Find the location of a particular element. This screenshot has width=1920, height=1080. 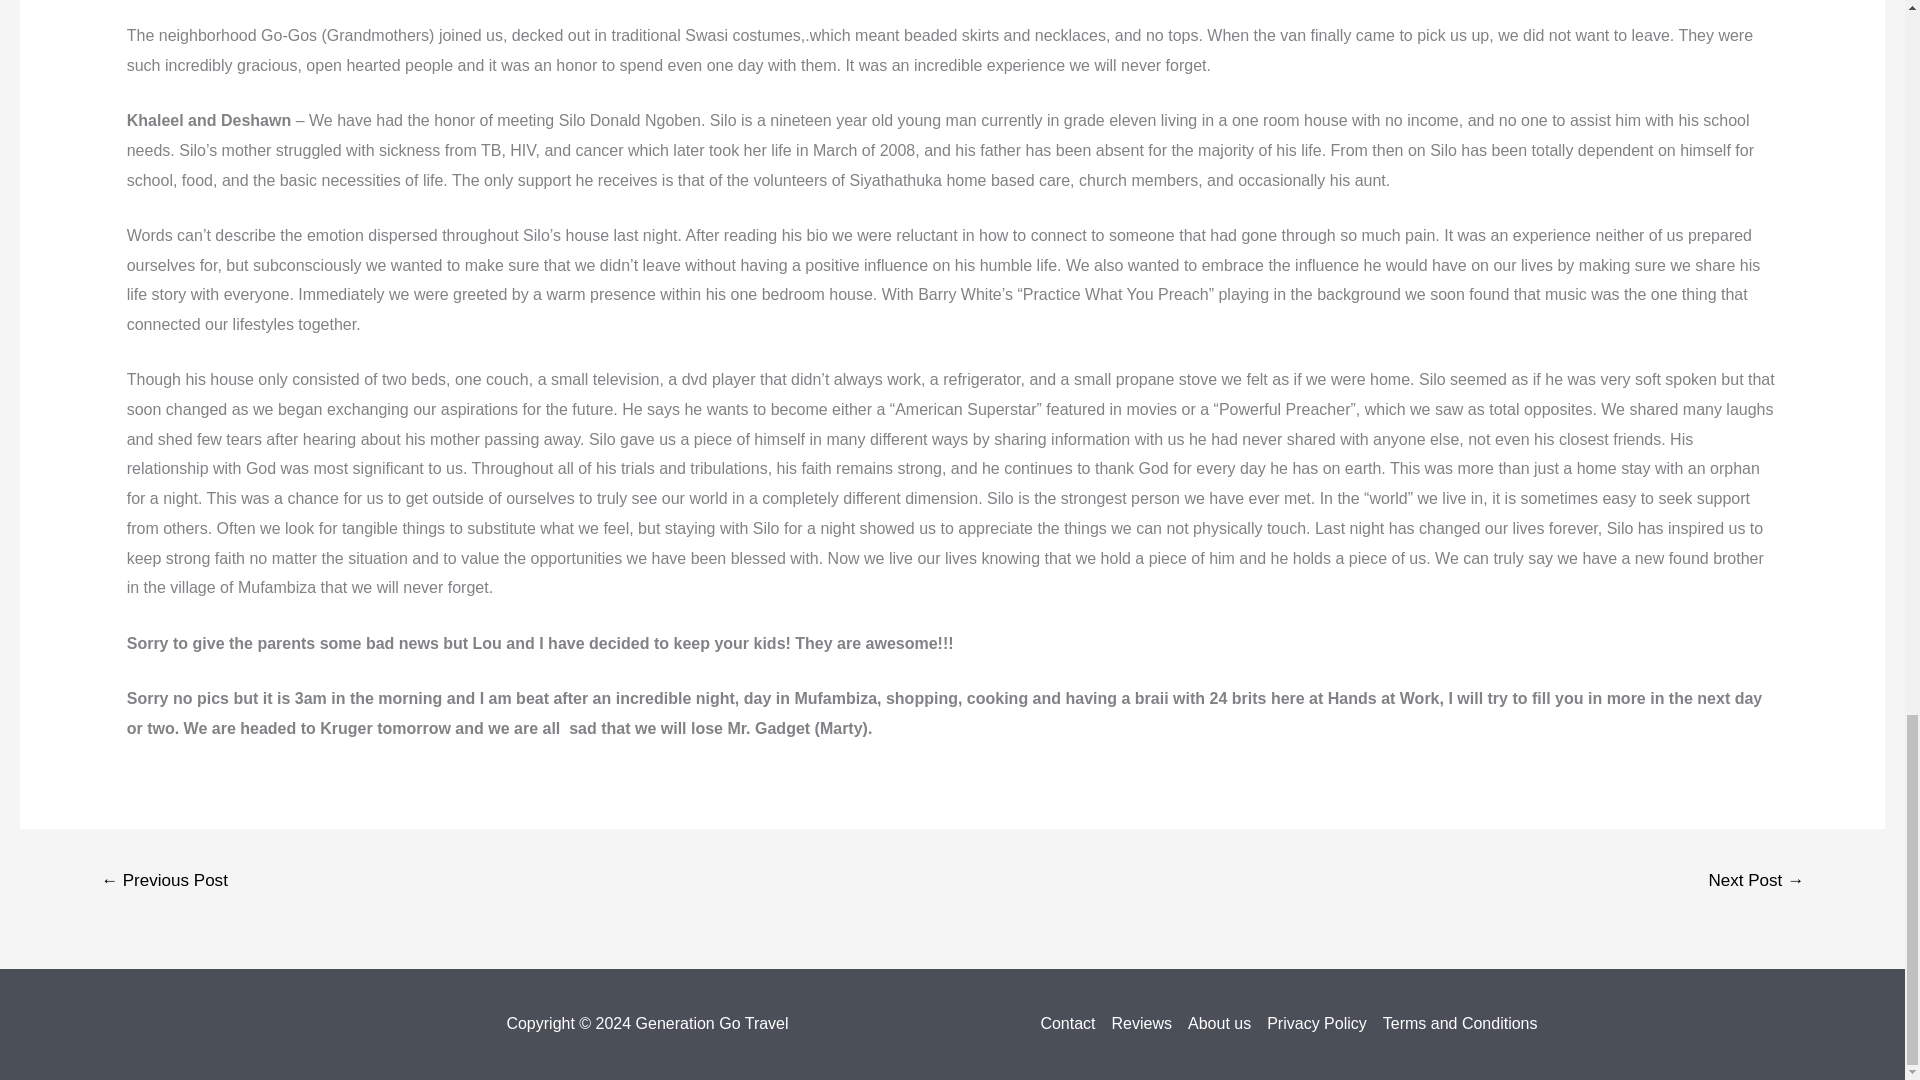

About us is located at coordinates (1220, 1023).